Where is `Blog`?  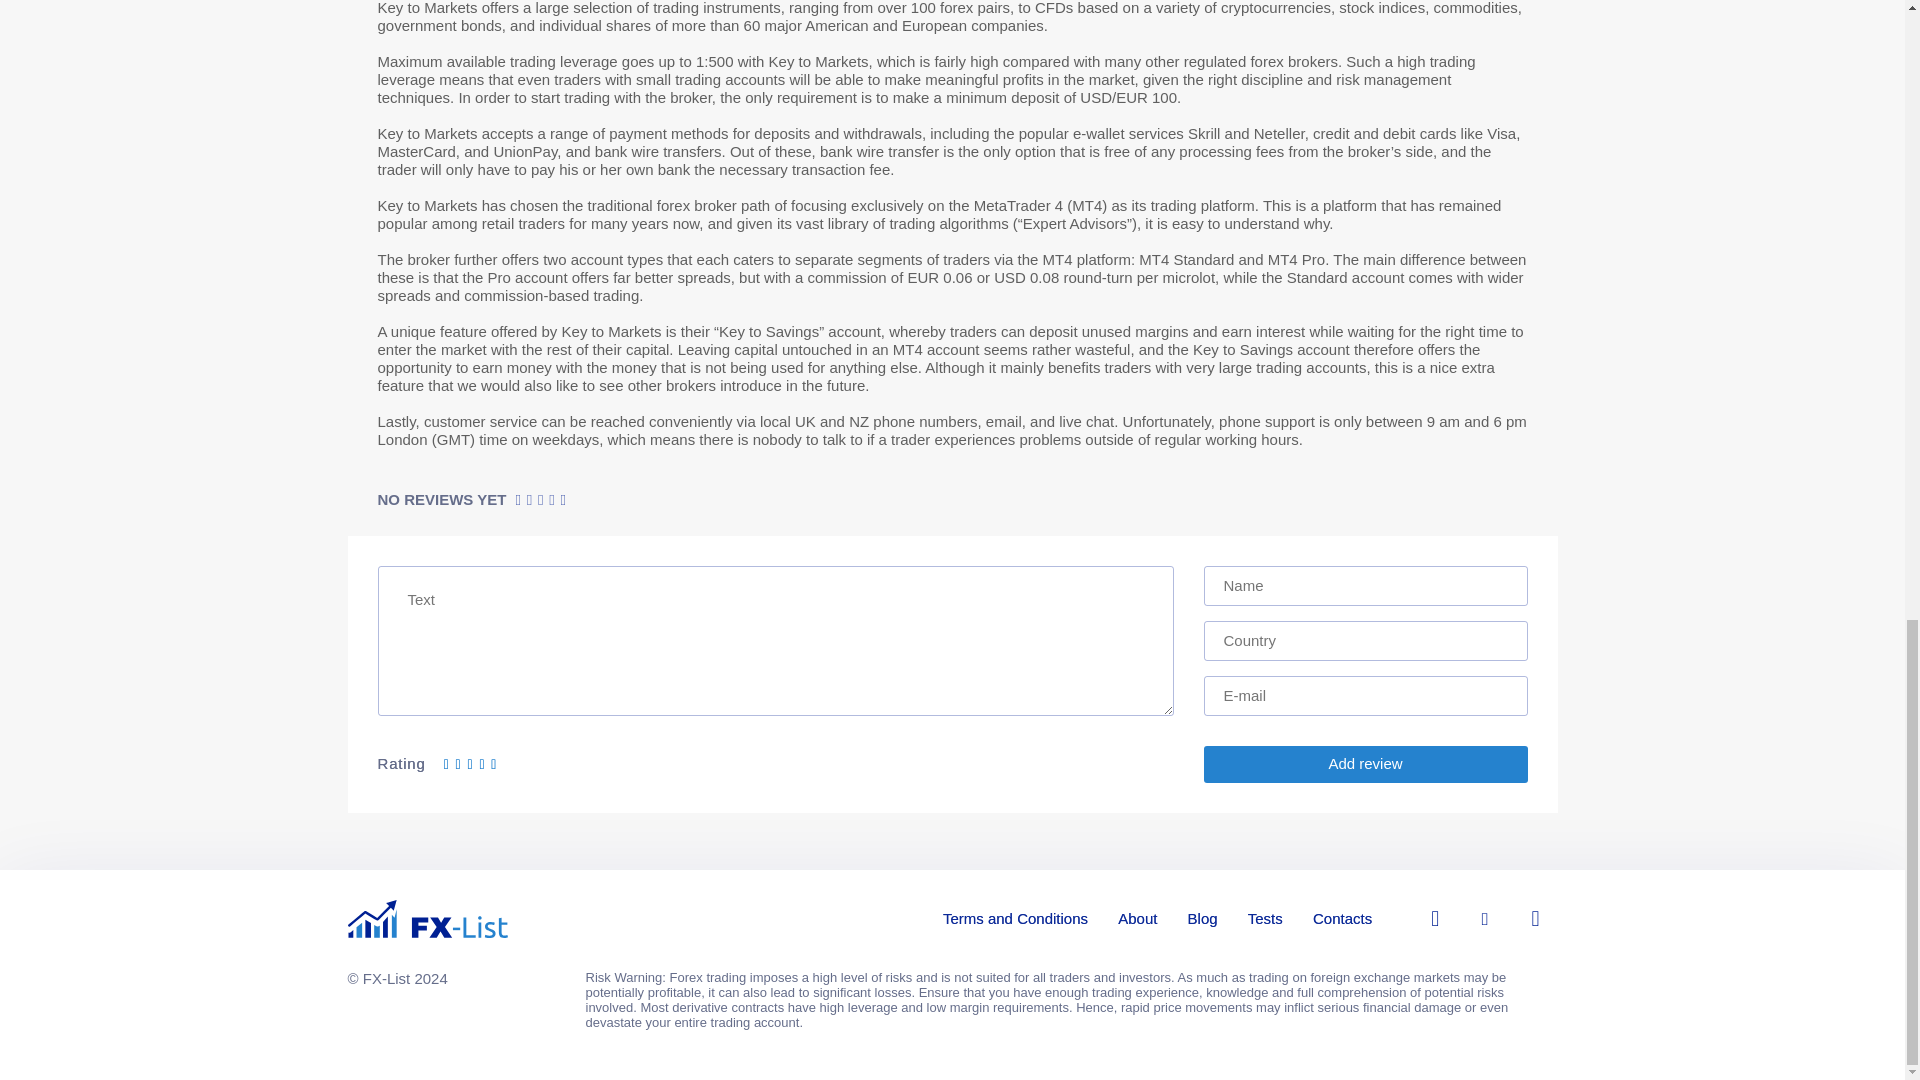 Blog is located at coordinates (1202, 917).